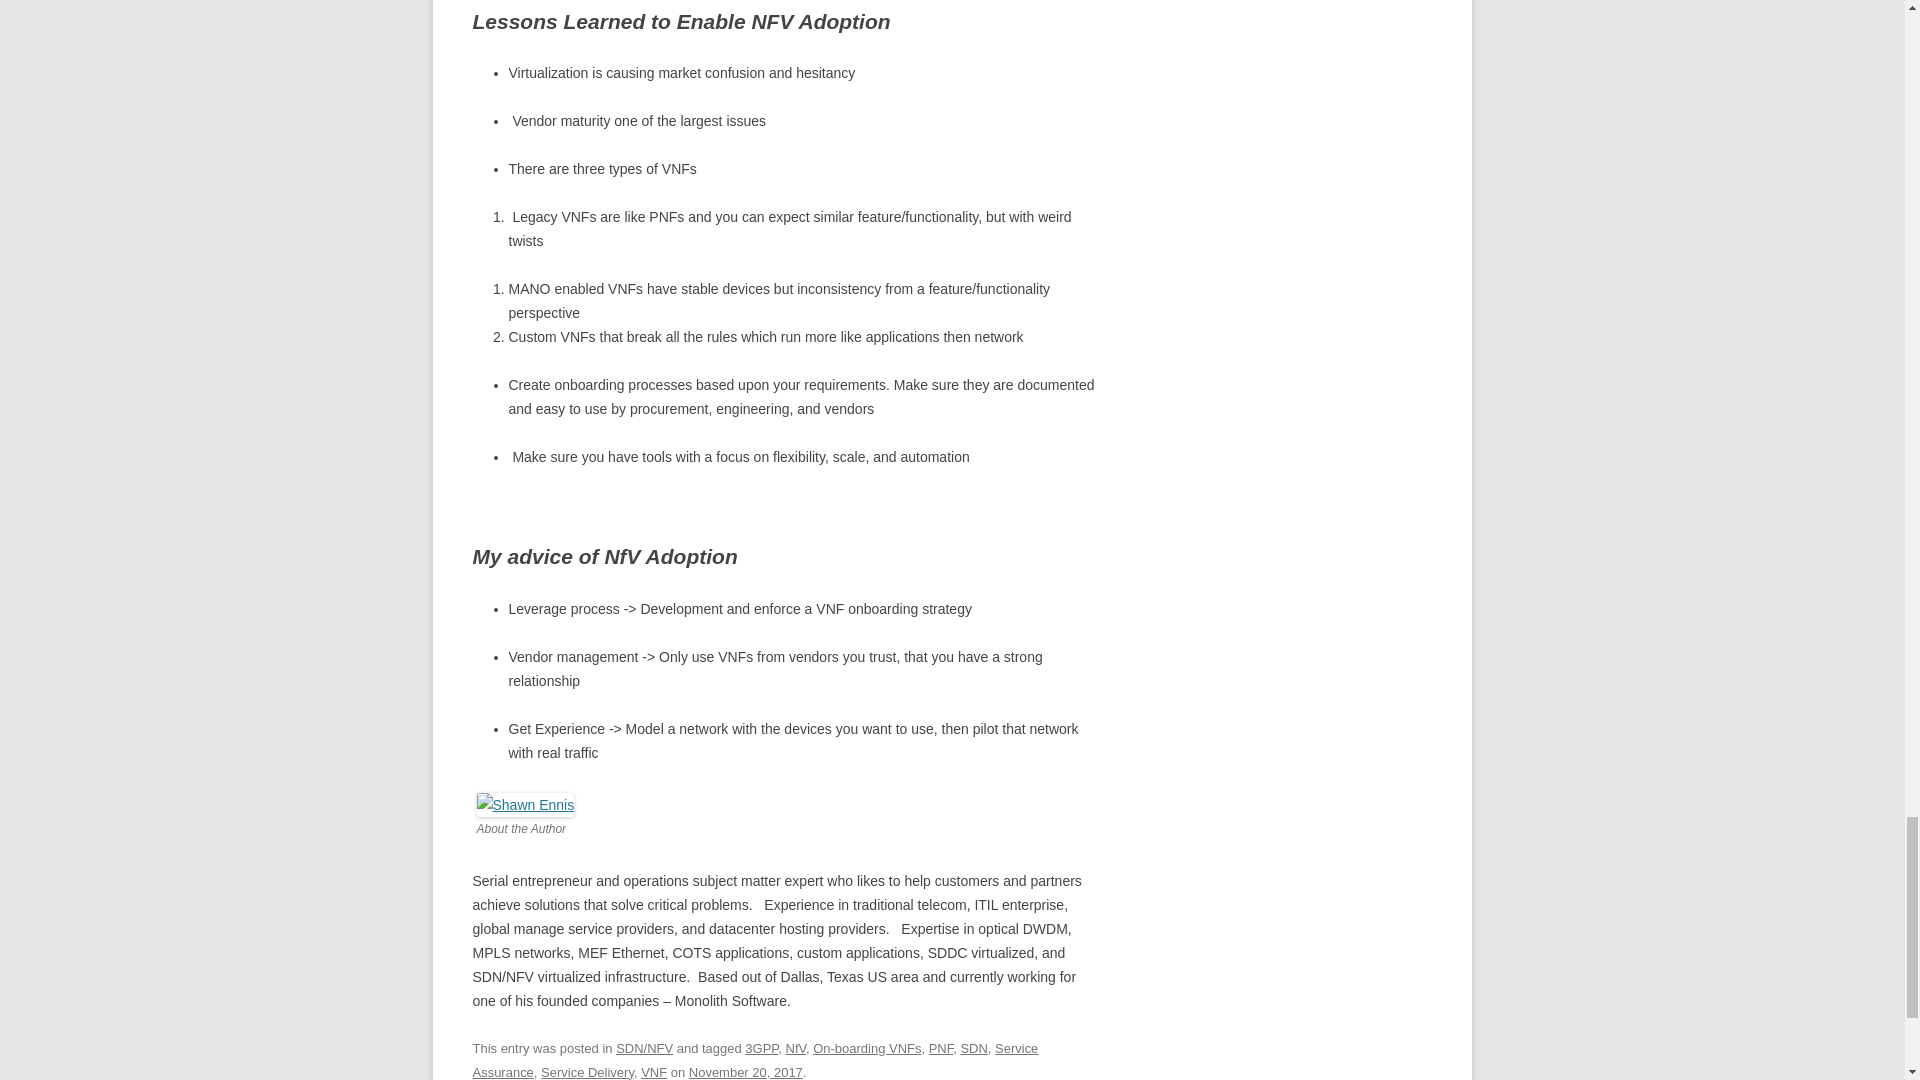 This screenshot has height=1080, width=1920. I want to click on NfV, so click(796, 1048).